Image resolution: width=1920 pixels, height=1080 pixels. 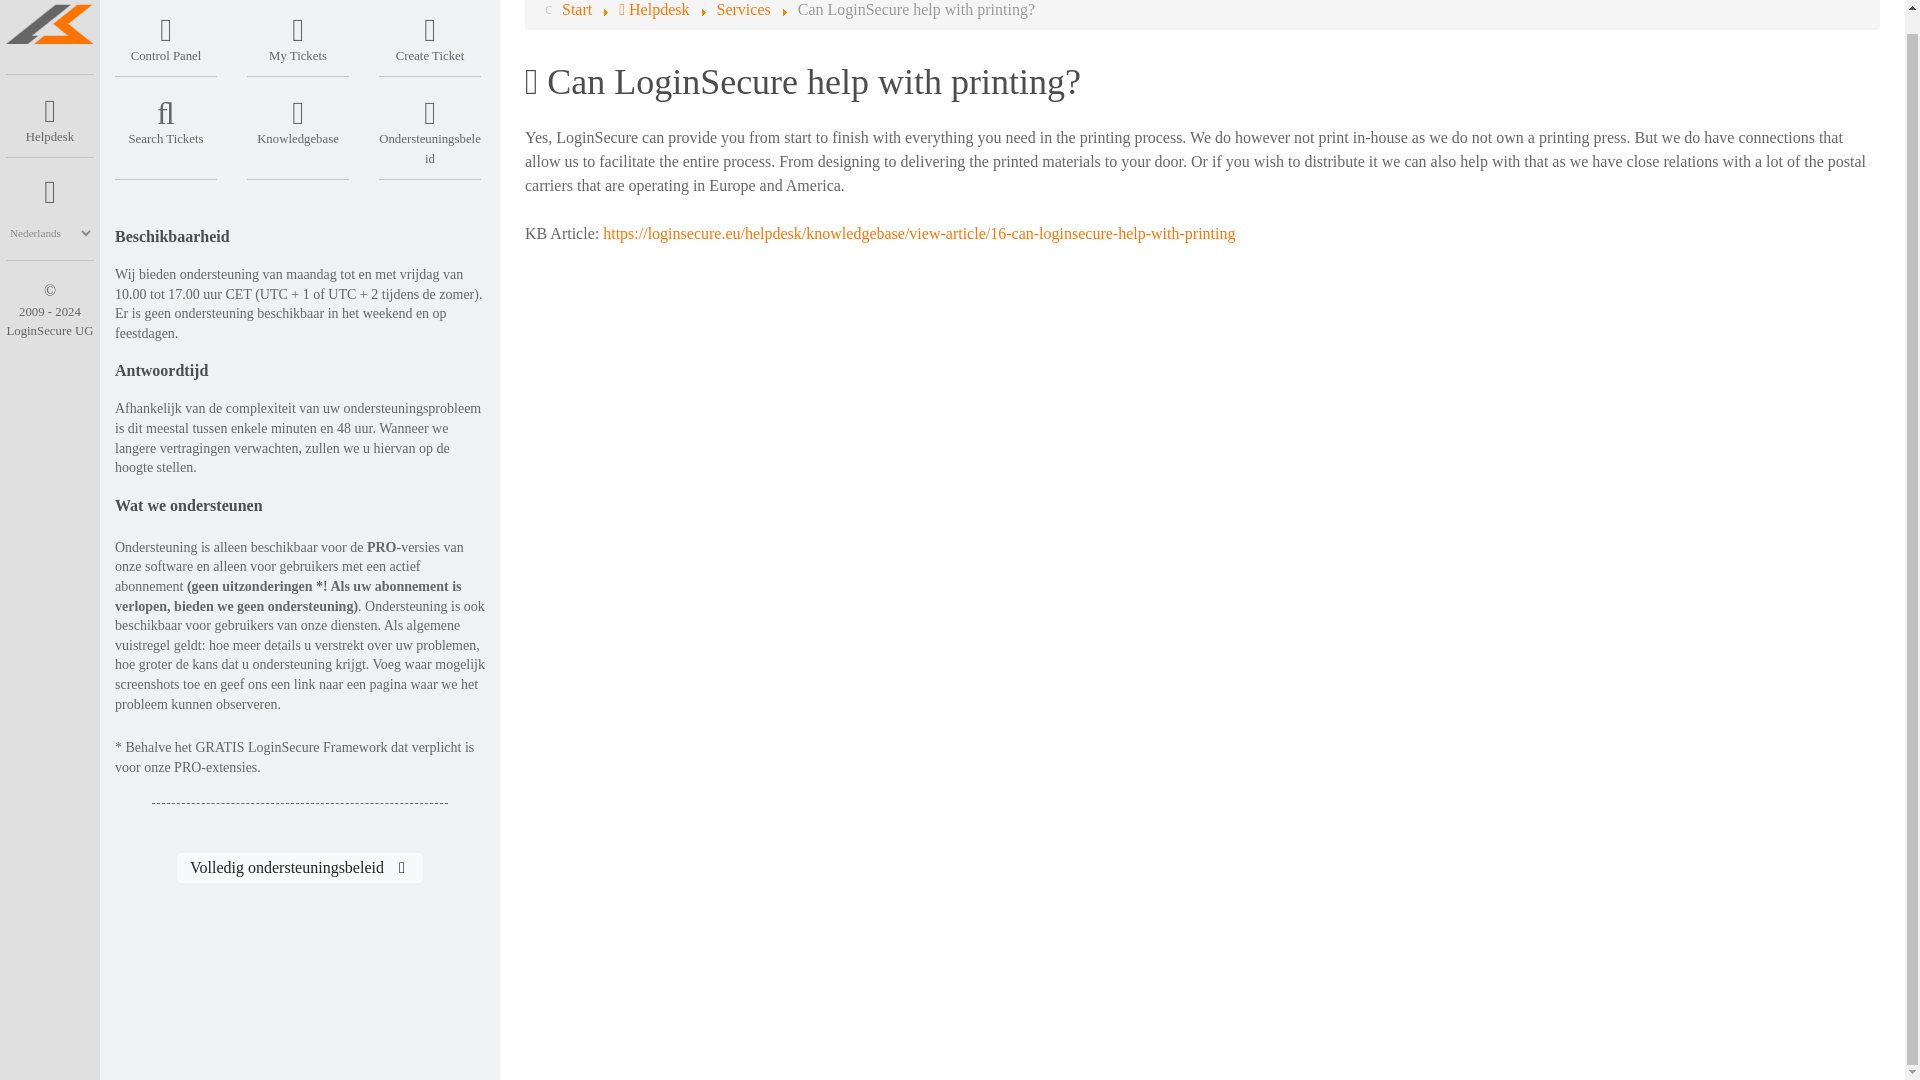 What do you see at coordinates (166, 34) in the screenshot?
I see `Control Panel` at bounding box center [166, 34].